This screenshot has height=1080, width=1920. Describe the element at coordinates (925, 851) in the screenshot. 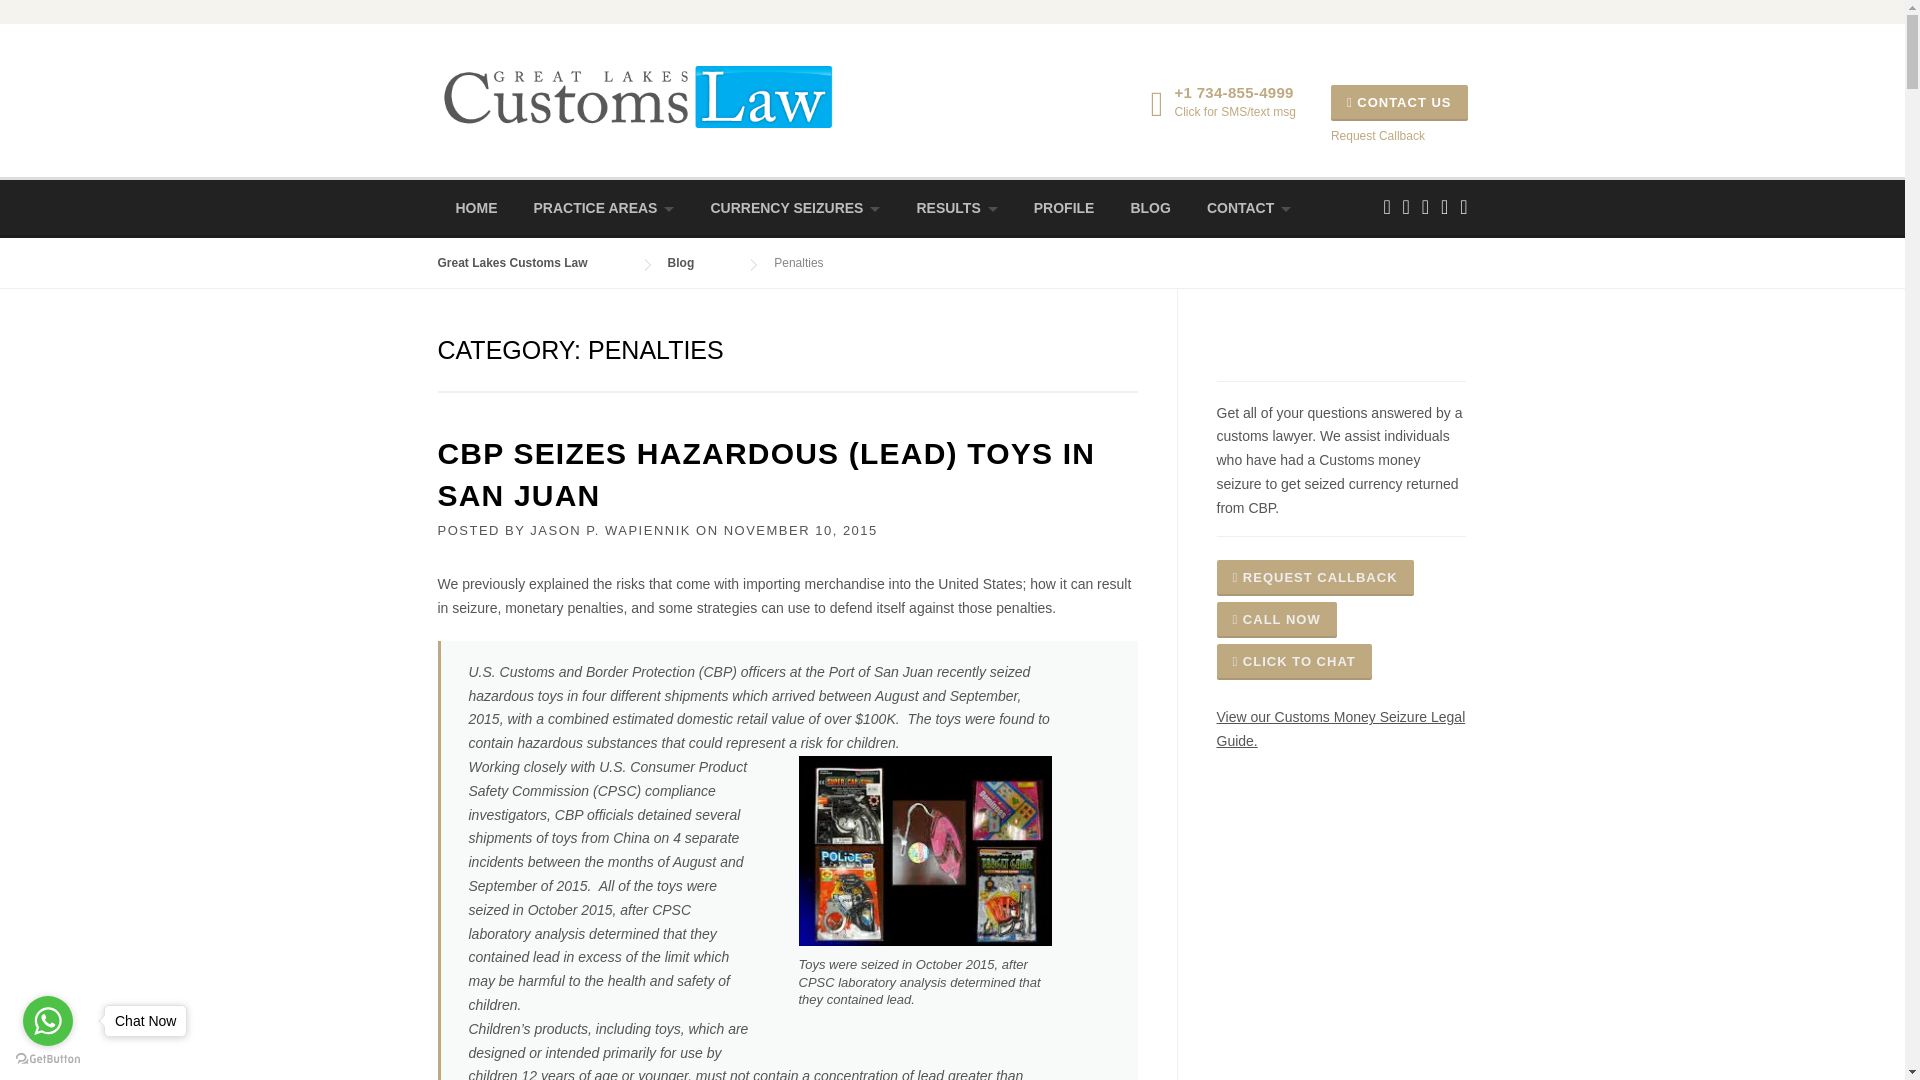

I see `Toys that were seized, determined to contain lead.` at that location.